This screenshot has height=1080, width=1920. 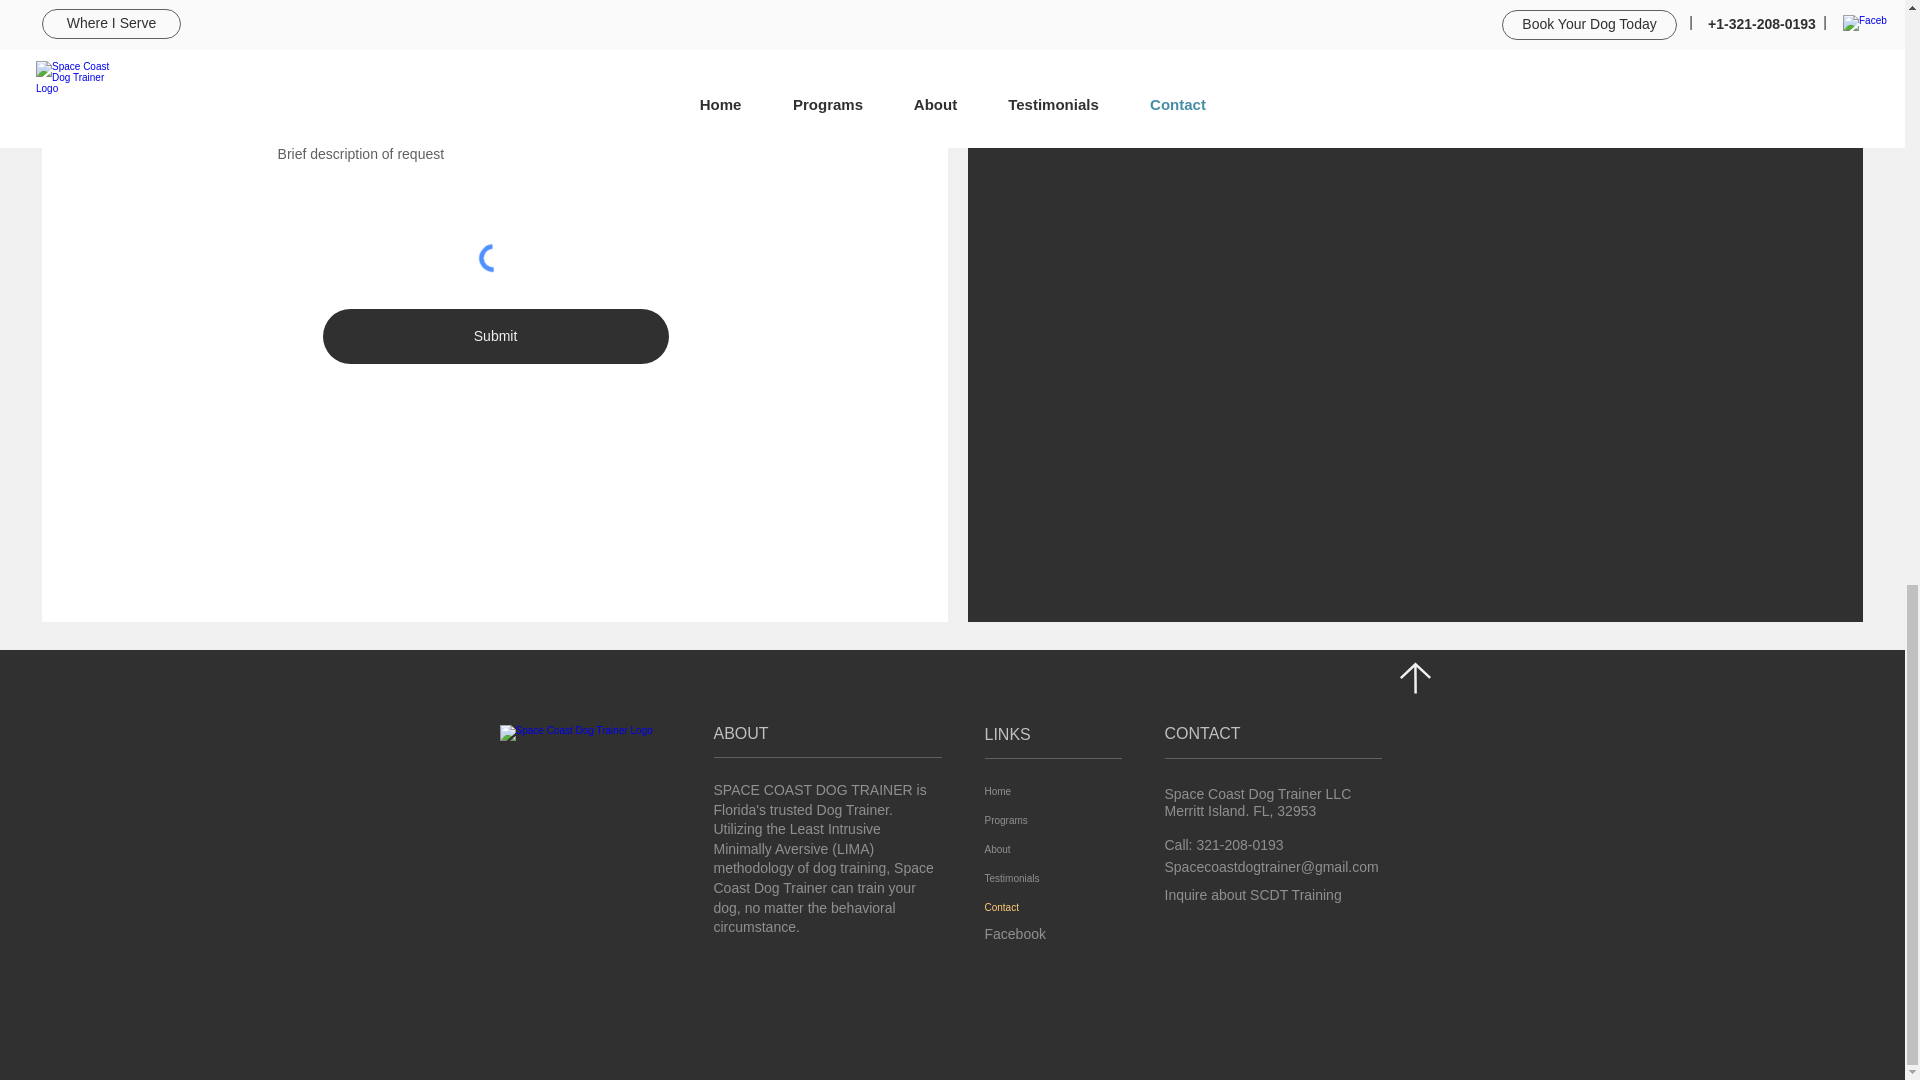 I want to click on Contact, so click(x=1028, y=908).